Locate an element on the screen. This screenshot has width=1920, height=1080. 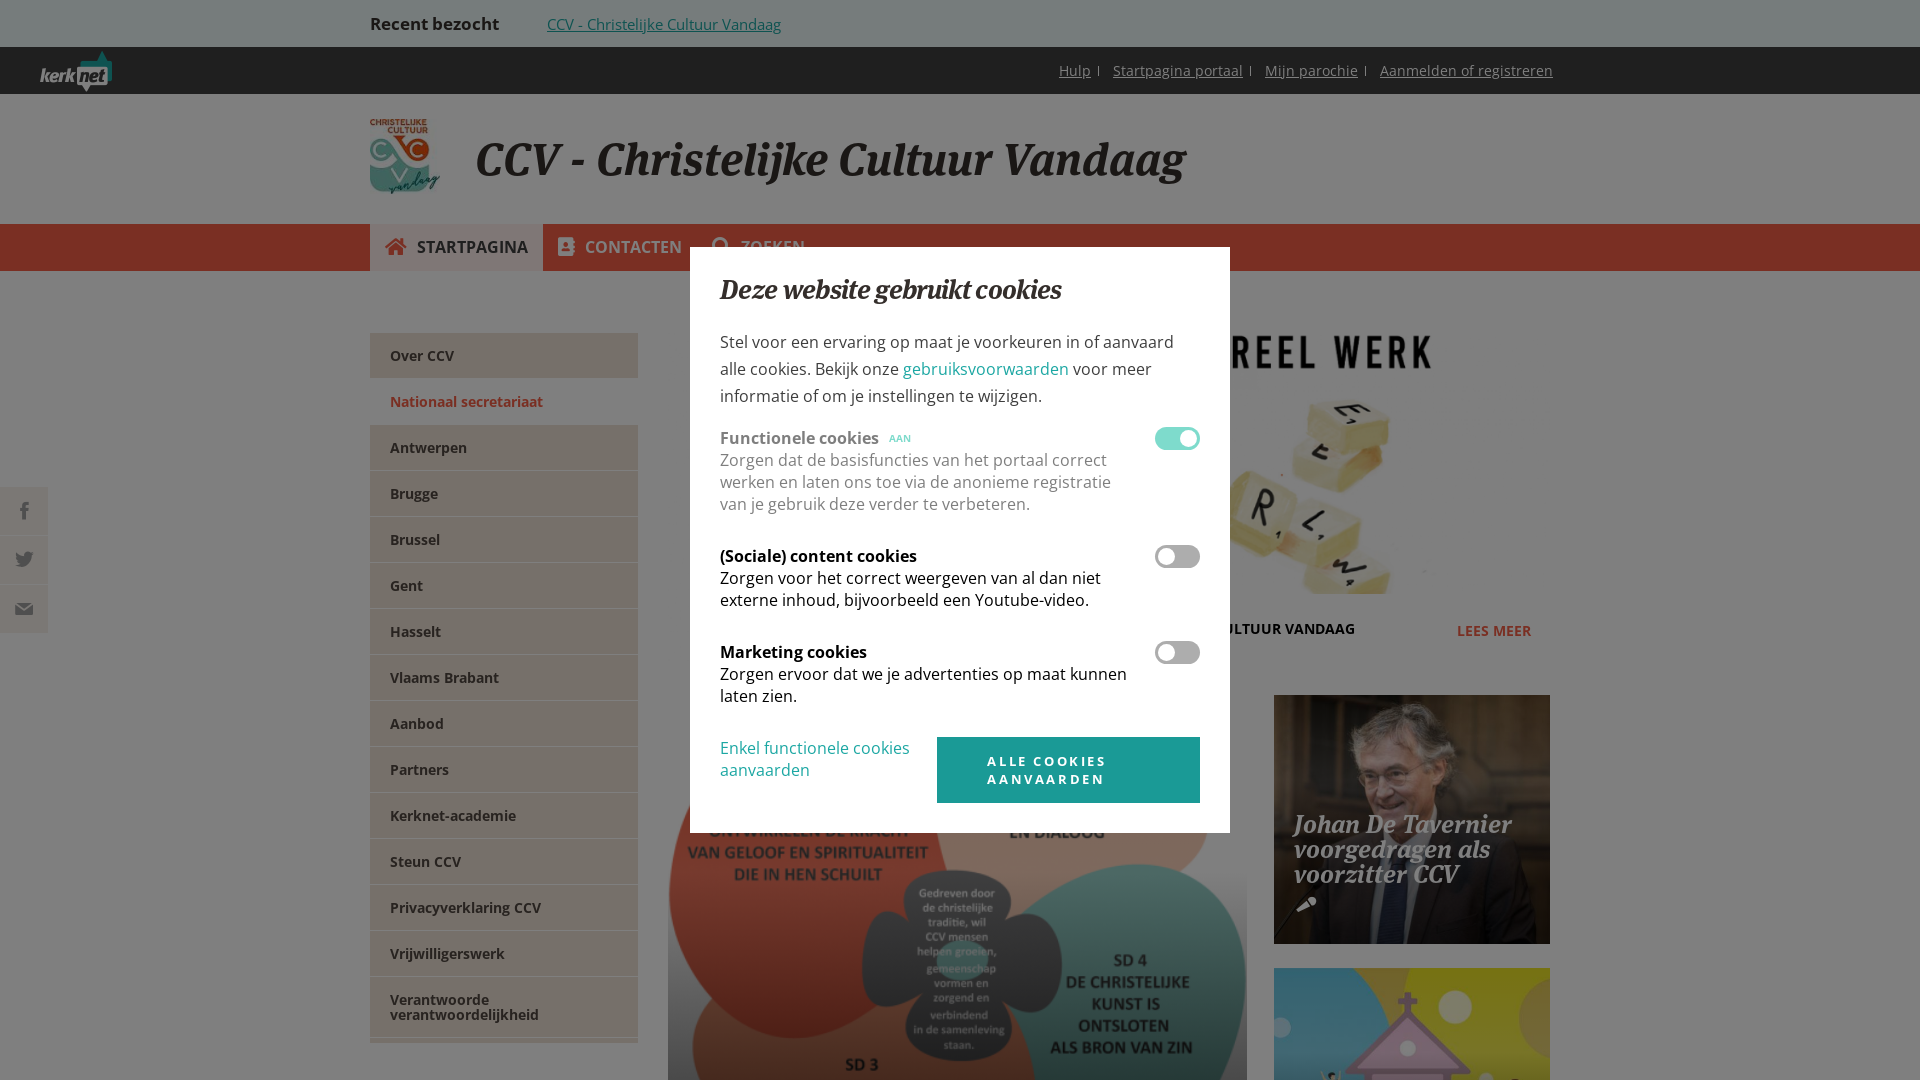
readmore is located at coordinates (1412, 819).